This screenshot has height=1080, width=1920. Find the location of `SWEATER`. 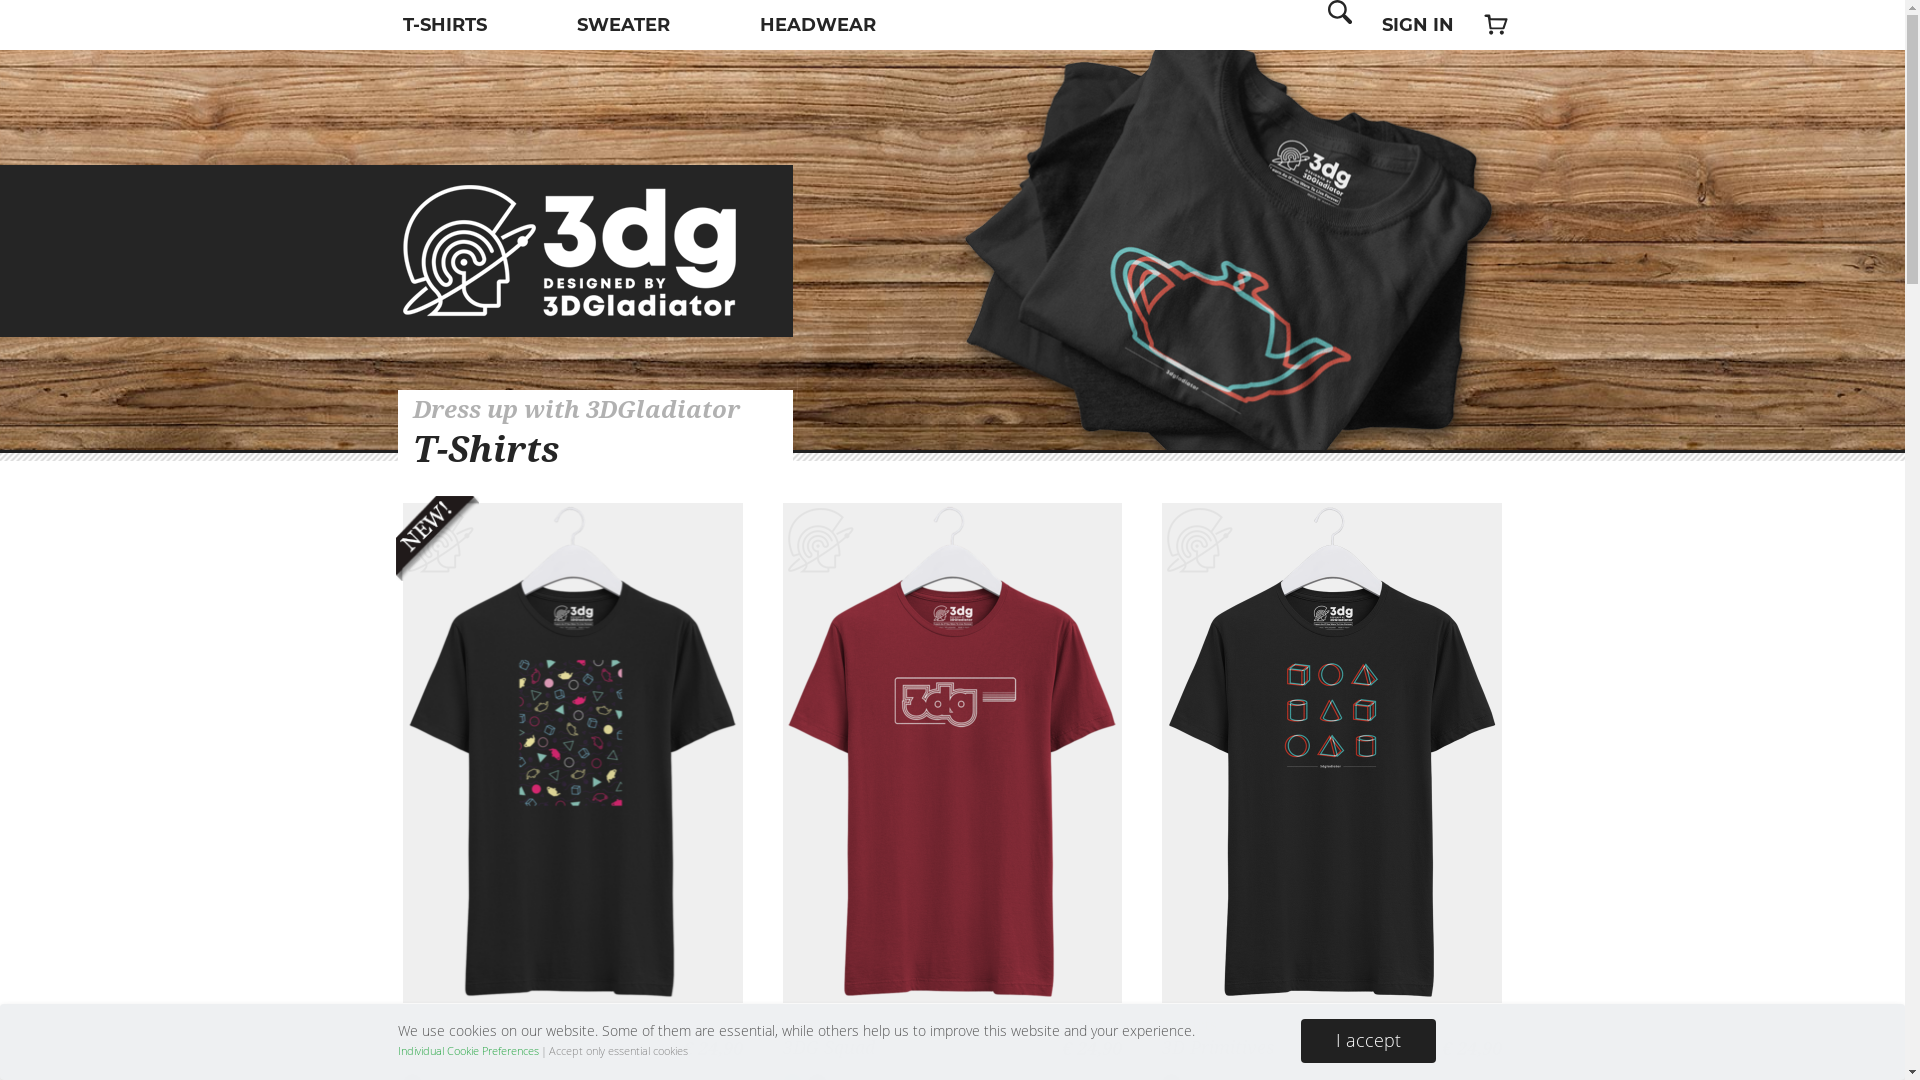

SWEATER is located at coordinates (624, 24).